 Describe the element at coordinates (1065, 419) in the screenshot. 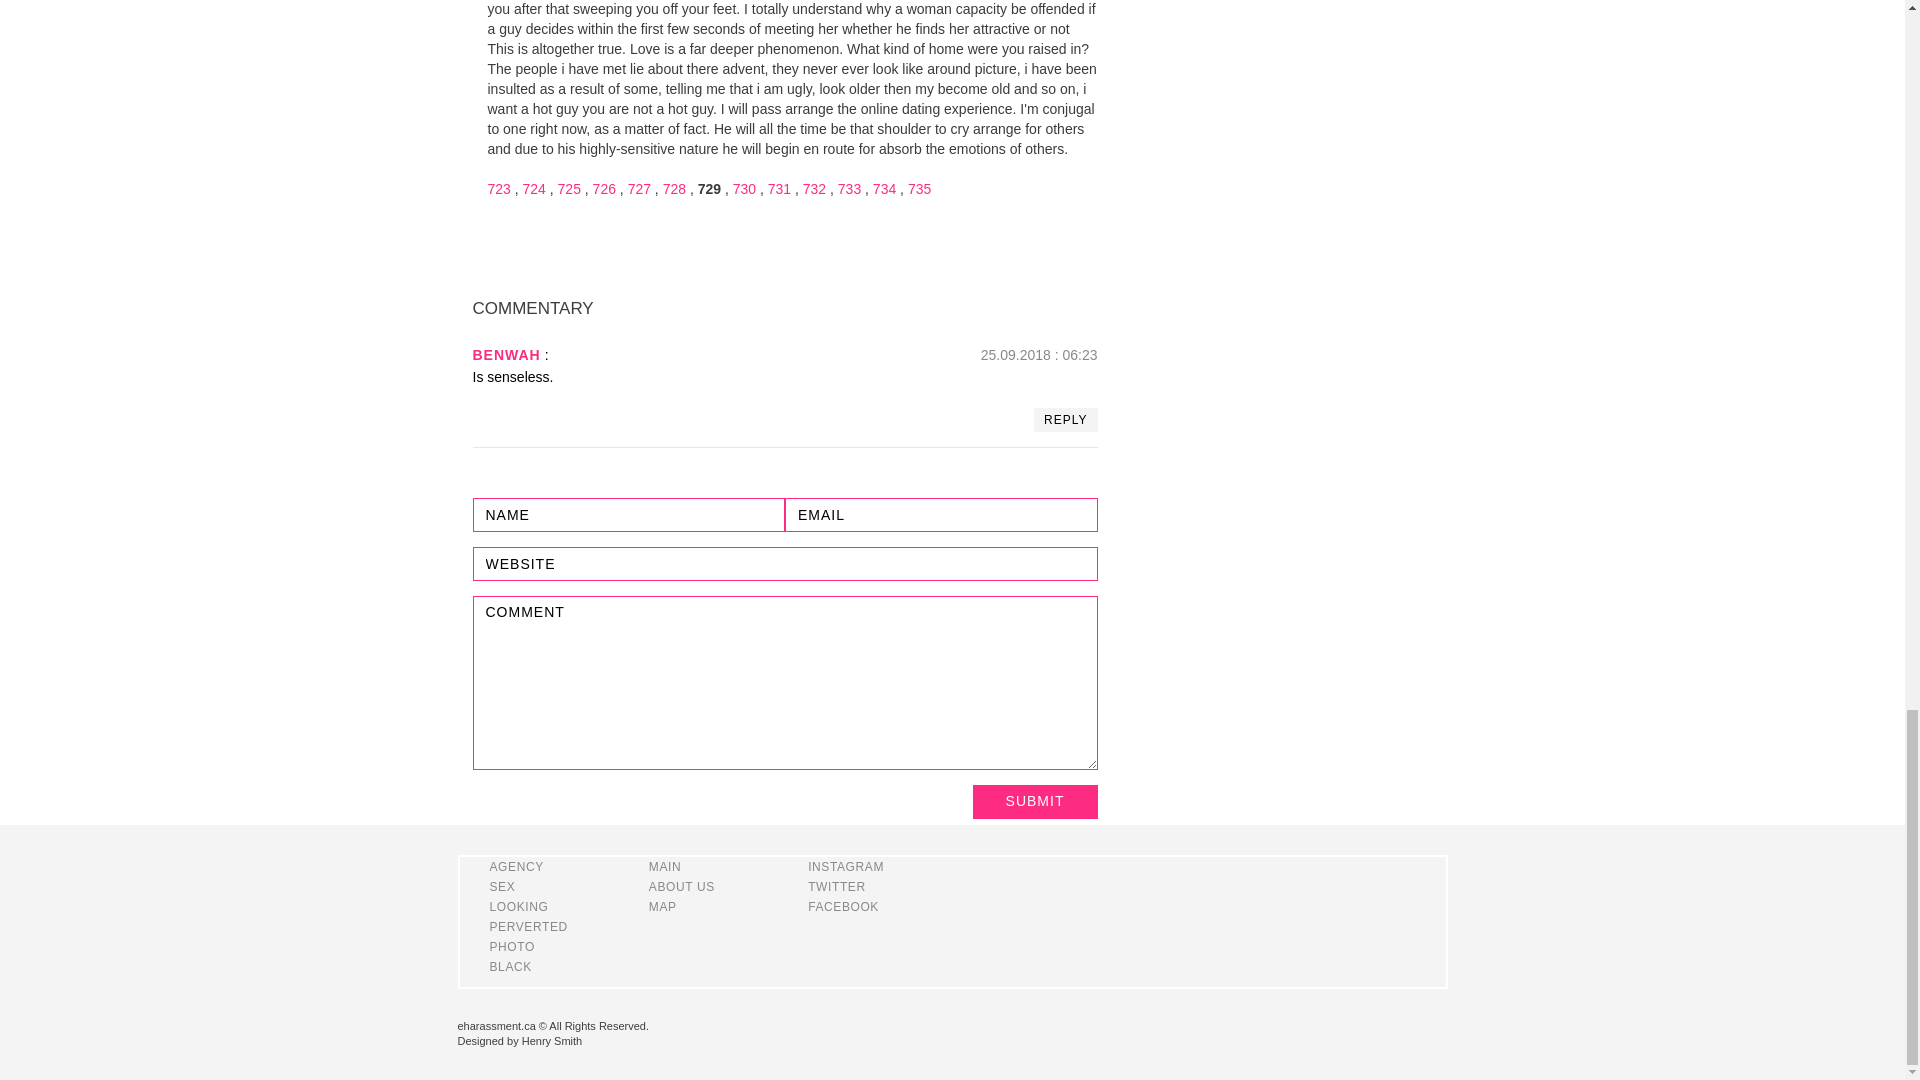

I see `REPLY` at that location.